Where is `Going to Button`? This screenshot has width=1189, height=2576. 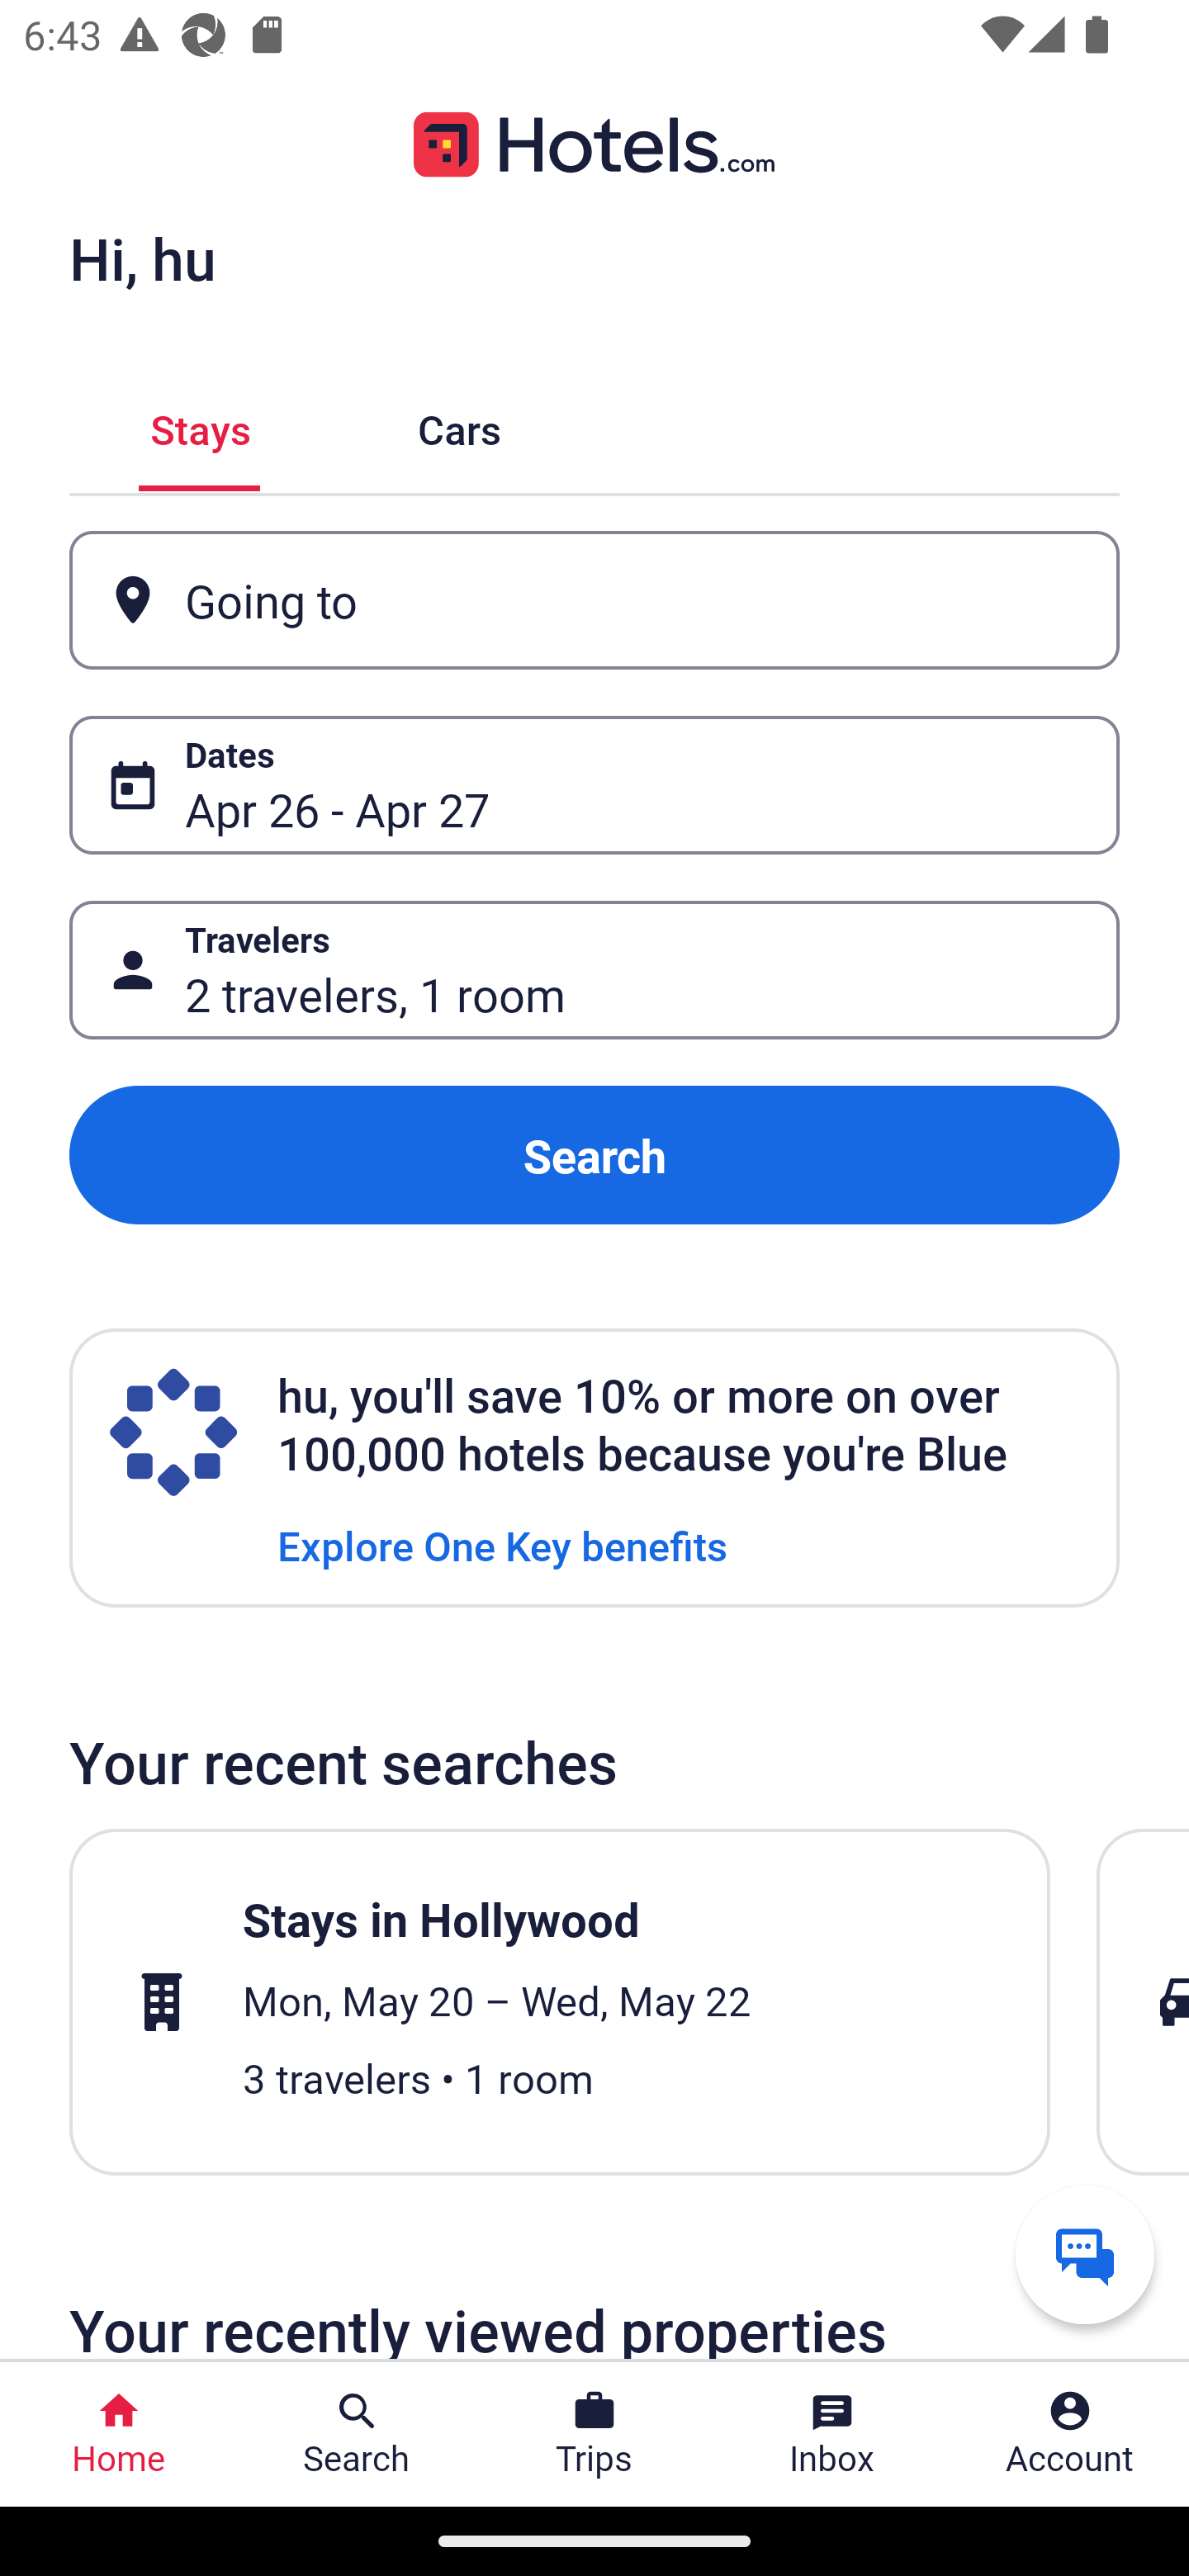 Going to Button is located at coordinates (594, 599).